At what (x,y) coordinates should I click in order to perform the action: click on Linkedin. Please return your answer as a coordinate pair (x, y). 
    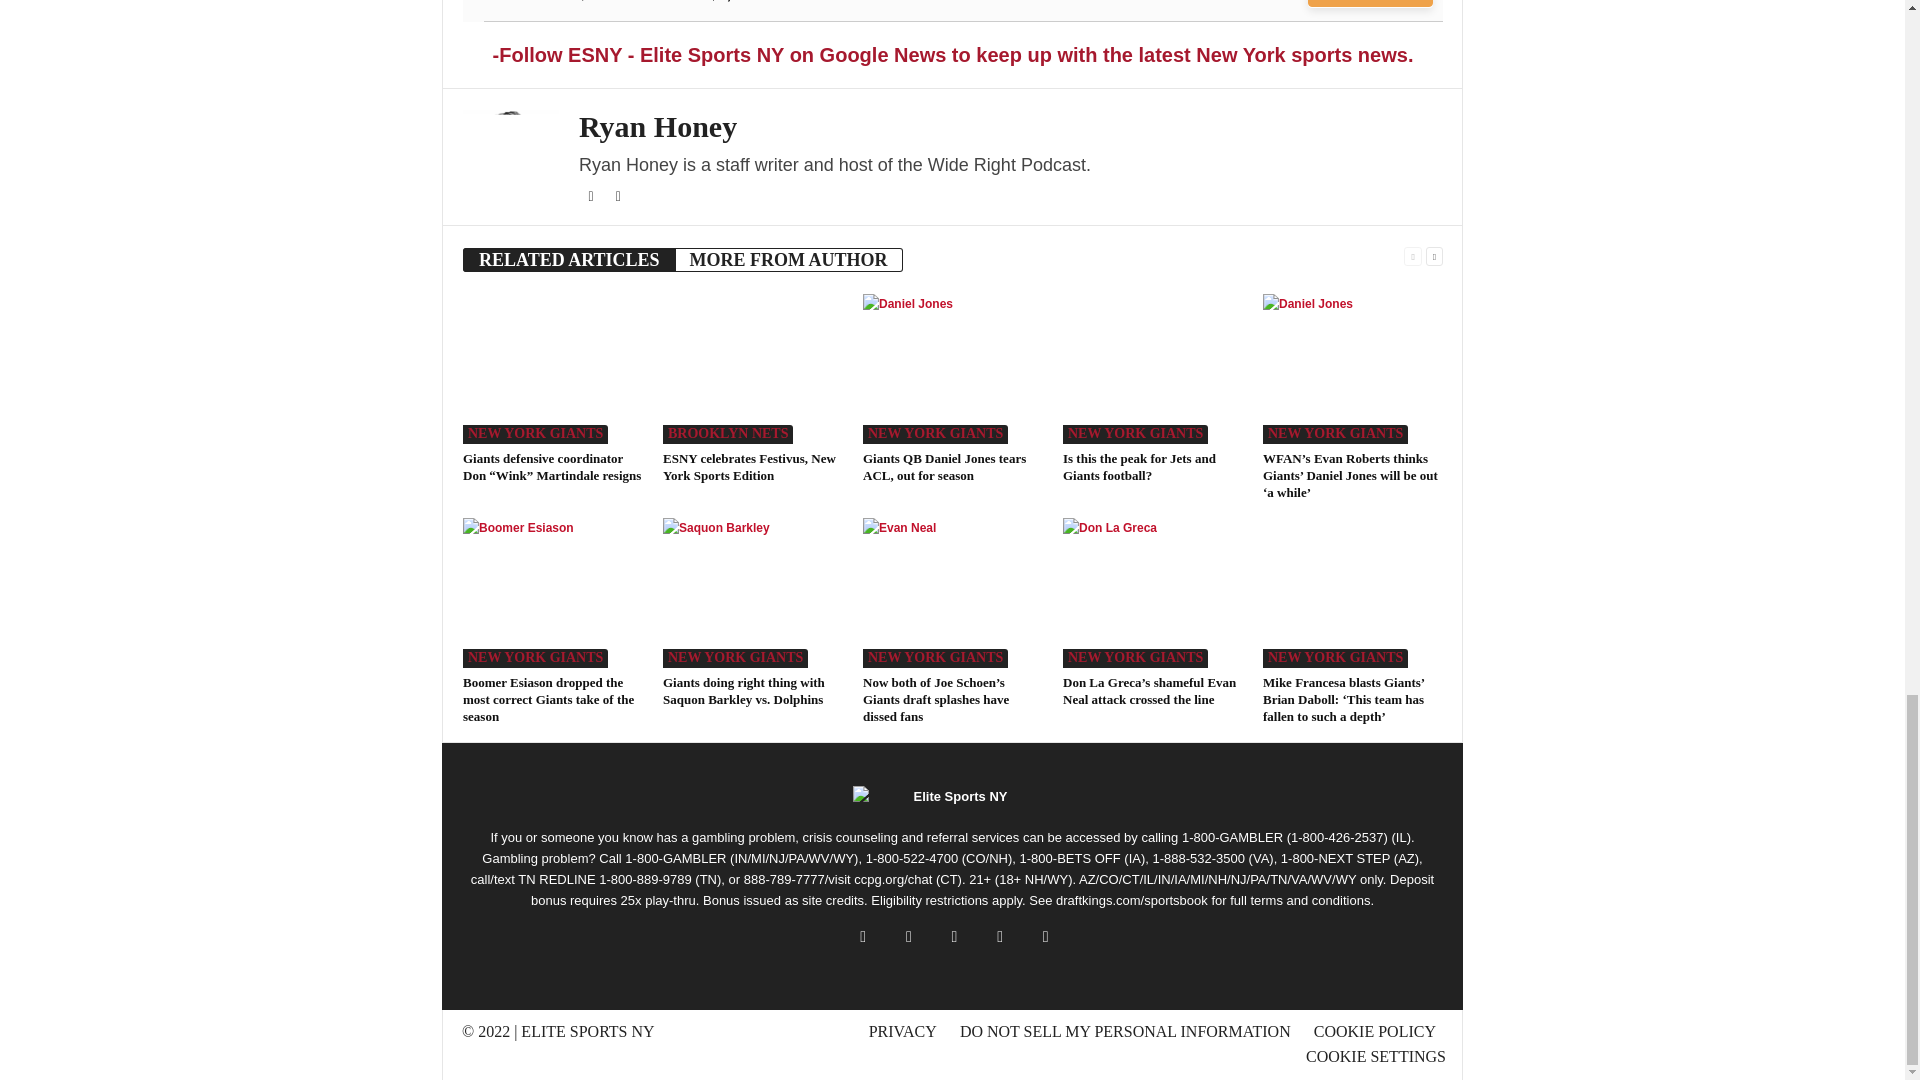
    Looking at the image, I should click on (618, 197).